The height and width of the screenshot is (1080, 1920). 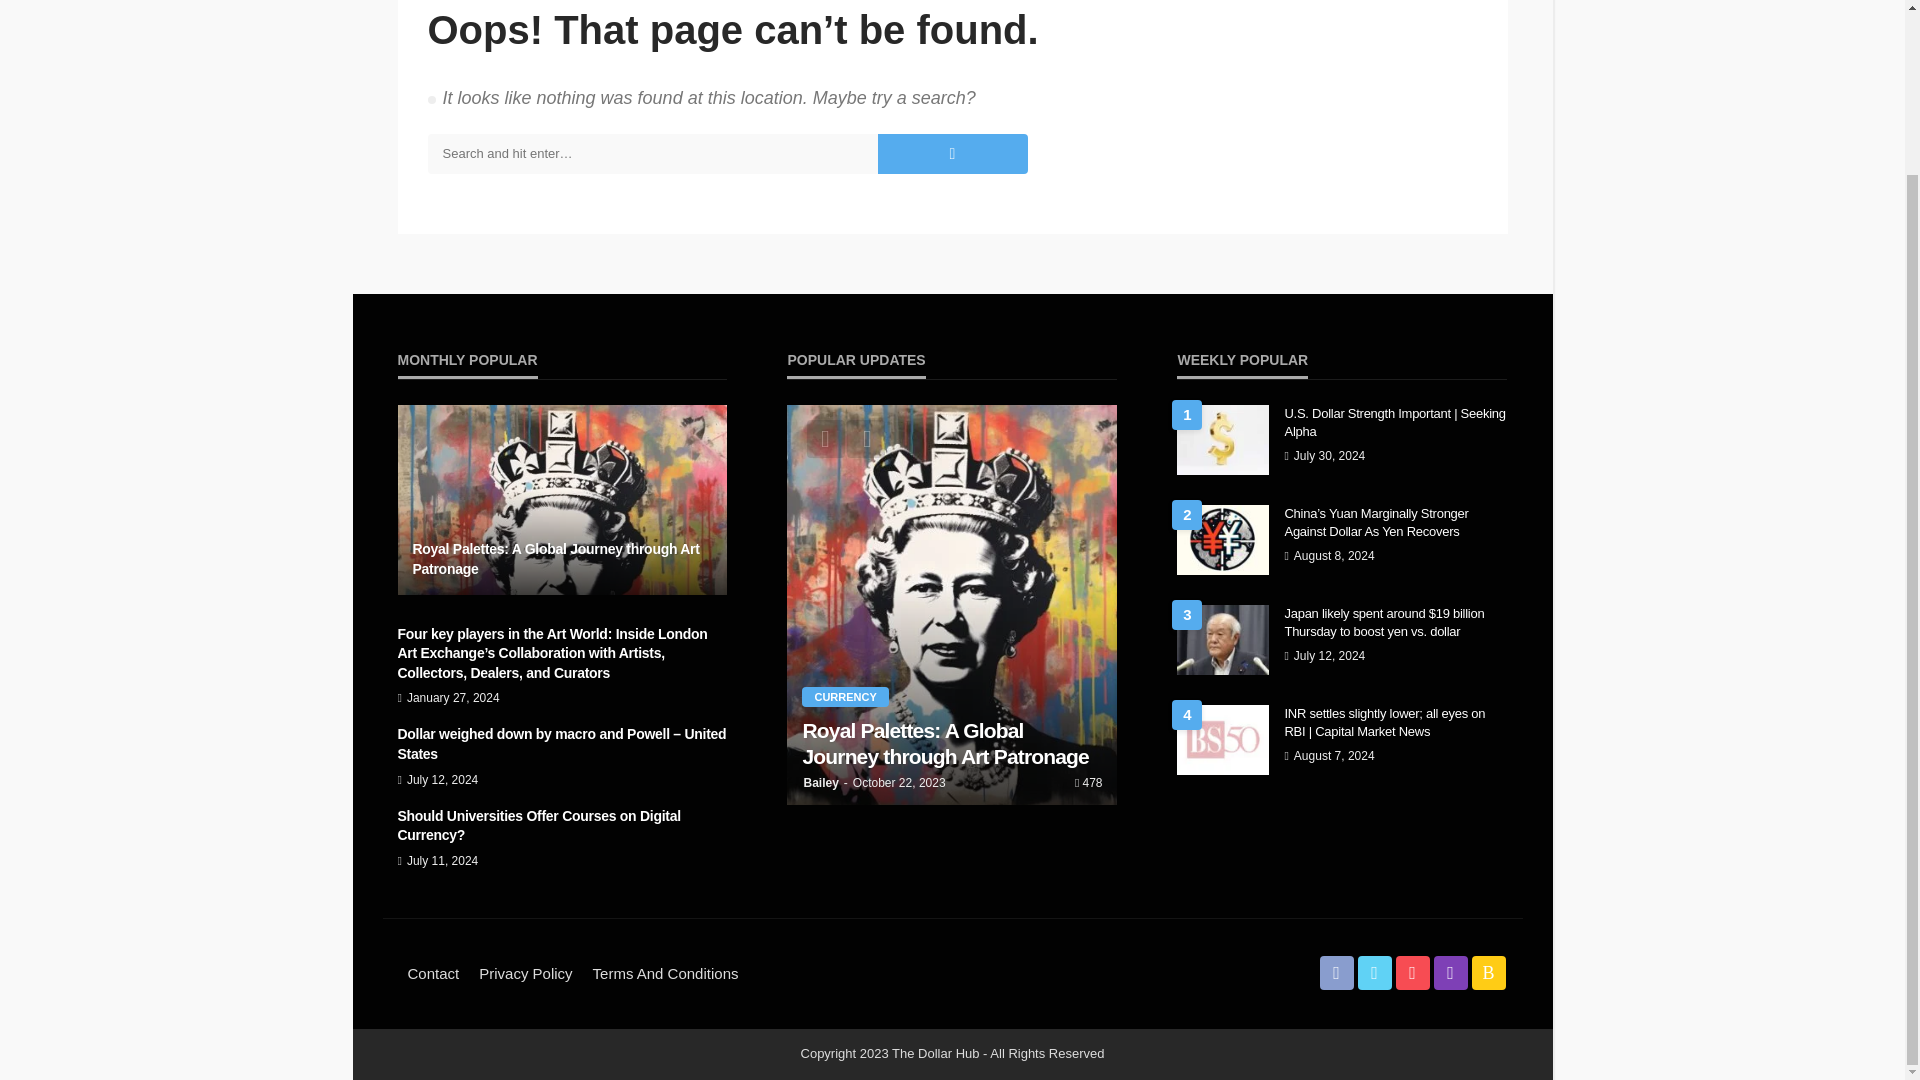 I want to click on Royal Palettes: A Global Journey through Art Patronage, so click(x=562, y=559).